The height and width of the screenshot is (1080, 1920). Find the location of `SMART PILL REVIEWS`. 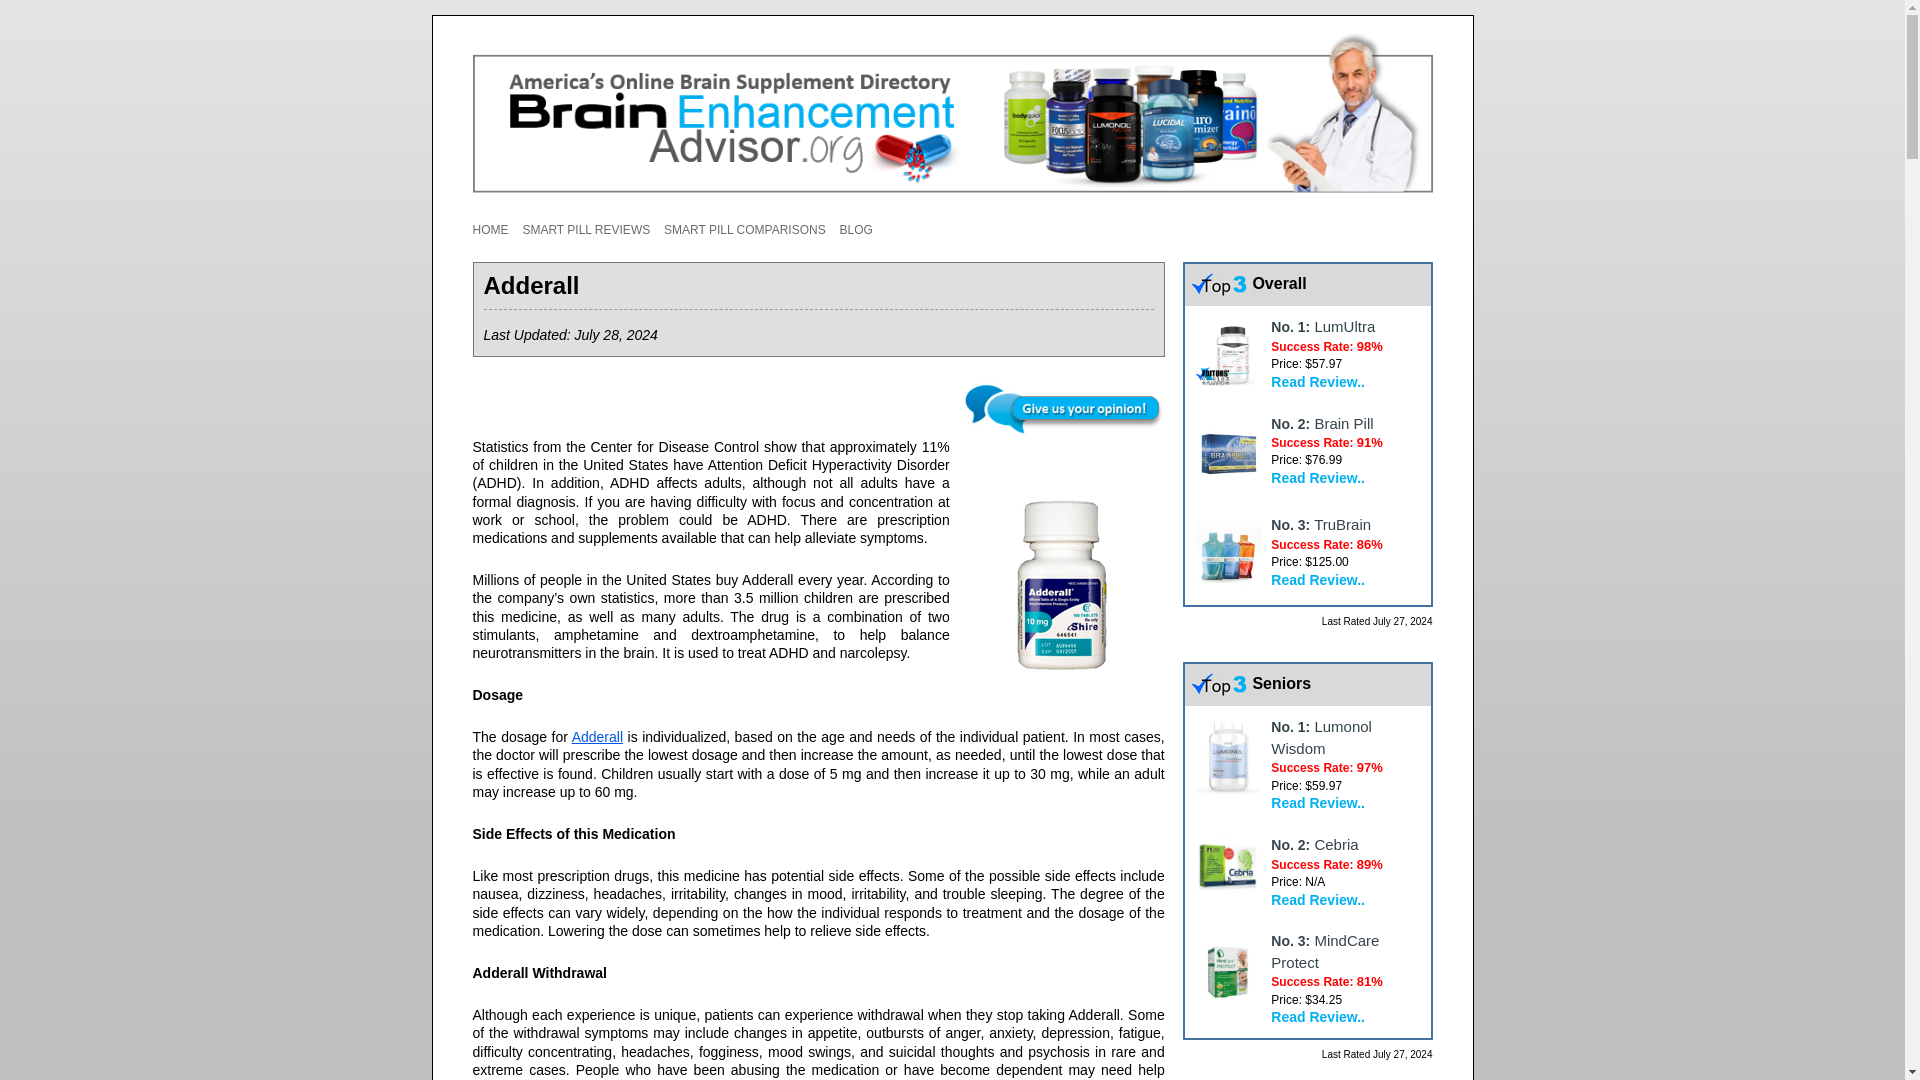

SMART PILL REVIEWS is located at coordinates (586, 230).